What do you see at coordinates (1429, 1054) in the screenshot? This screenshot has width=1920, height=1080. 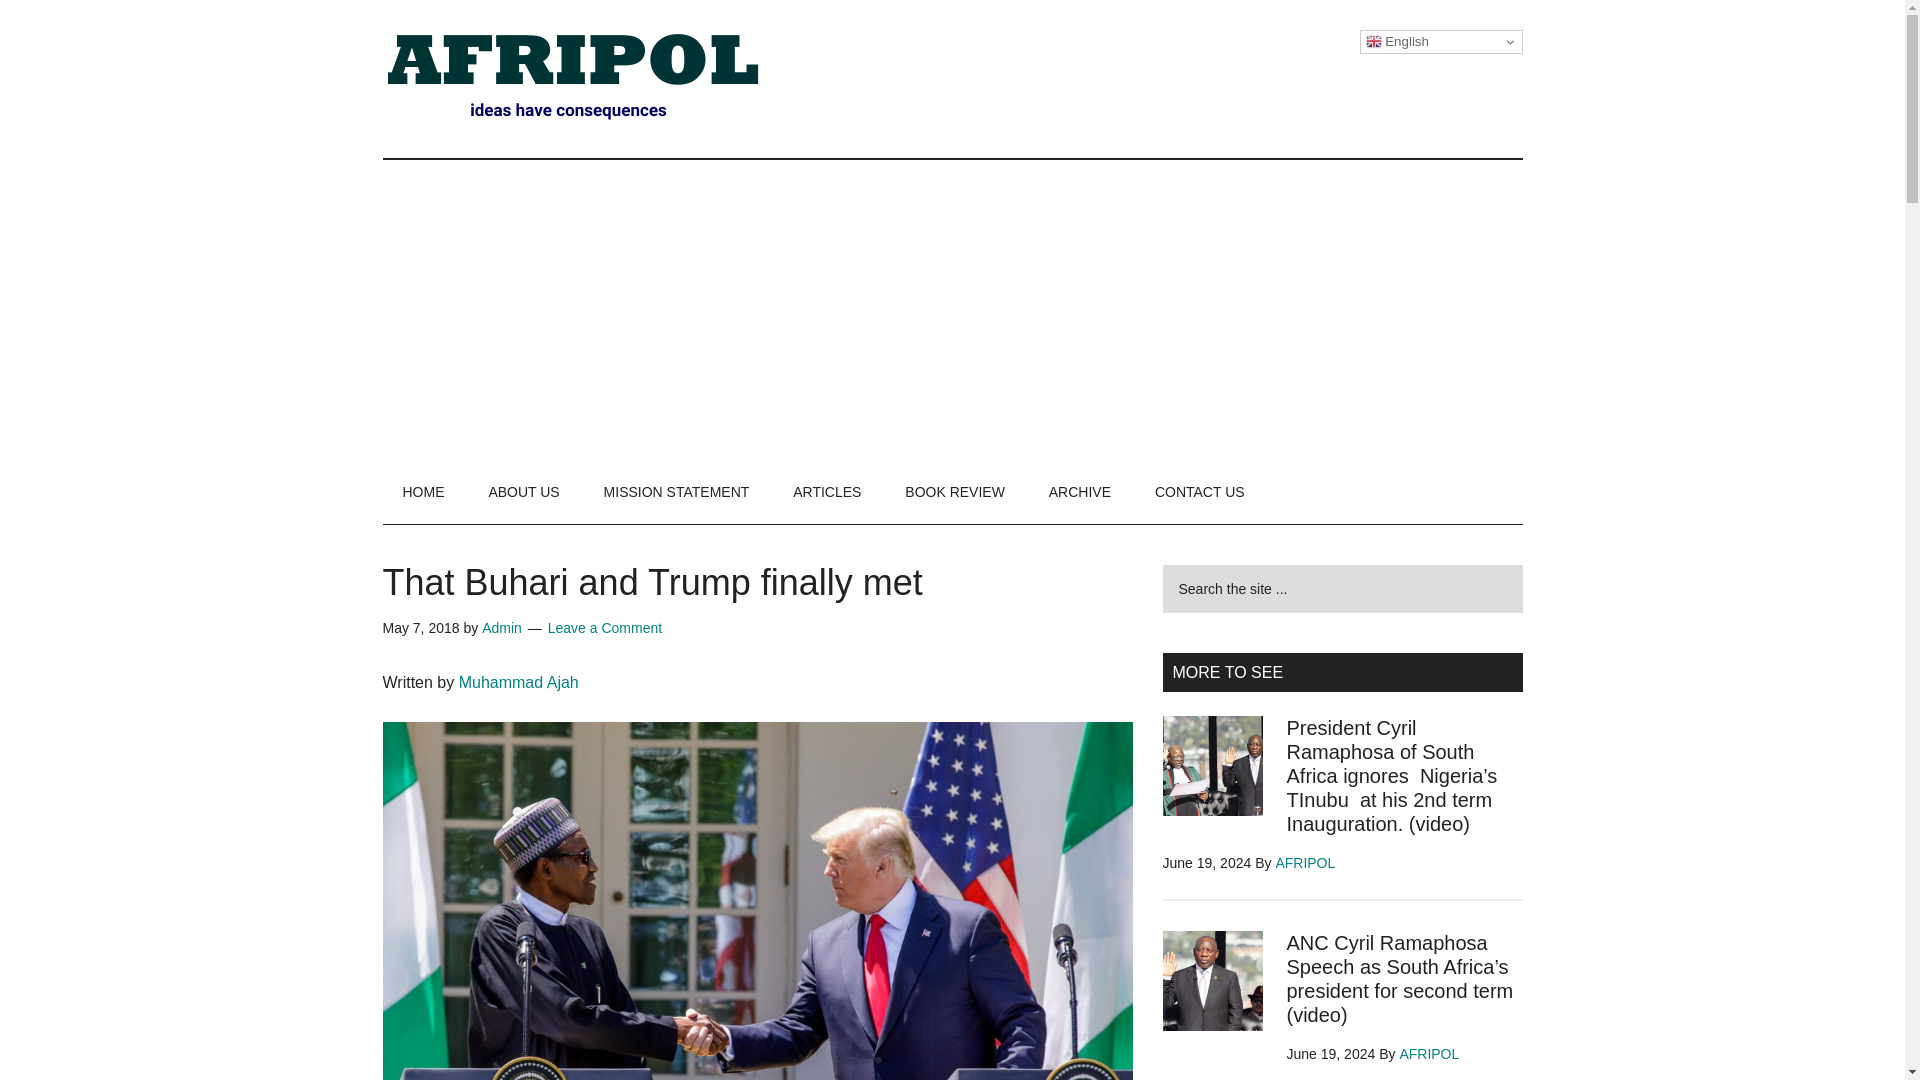 I see `AFRIPOL` at bounding box center [1429, 1054].